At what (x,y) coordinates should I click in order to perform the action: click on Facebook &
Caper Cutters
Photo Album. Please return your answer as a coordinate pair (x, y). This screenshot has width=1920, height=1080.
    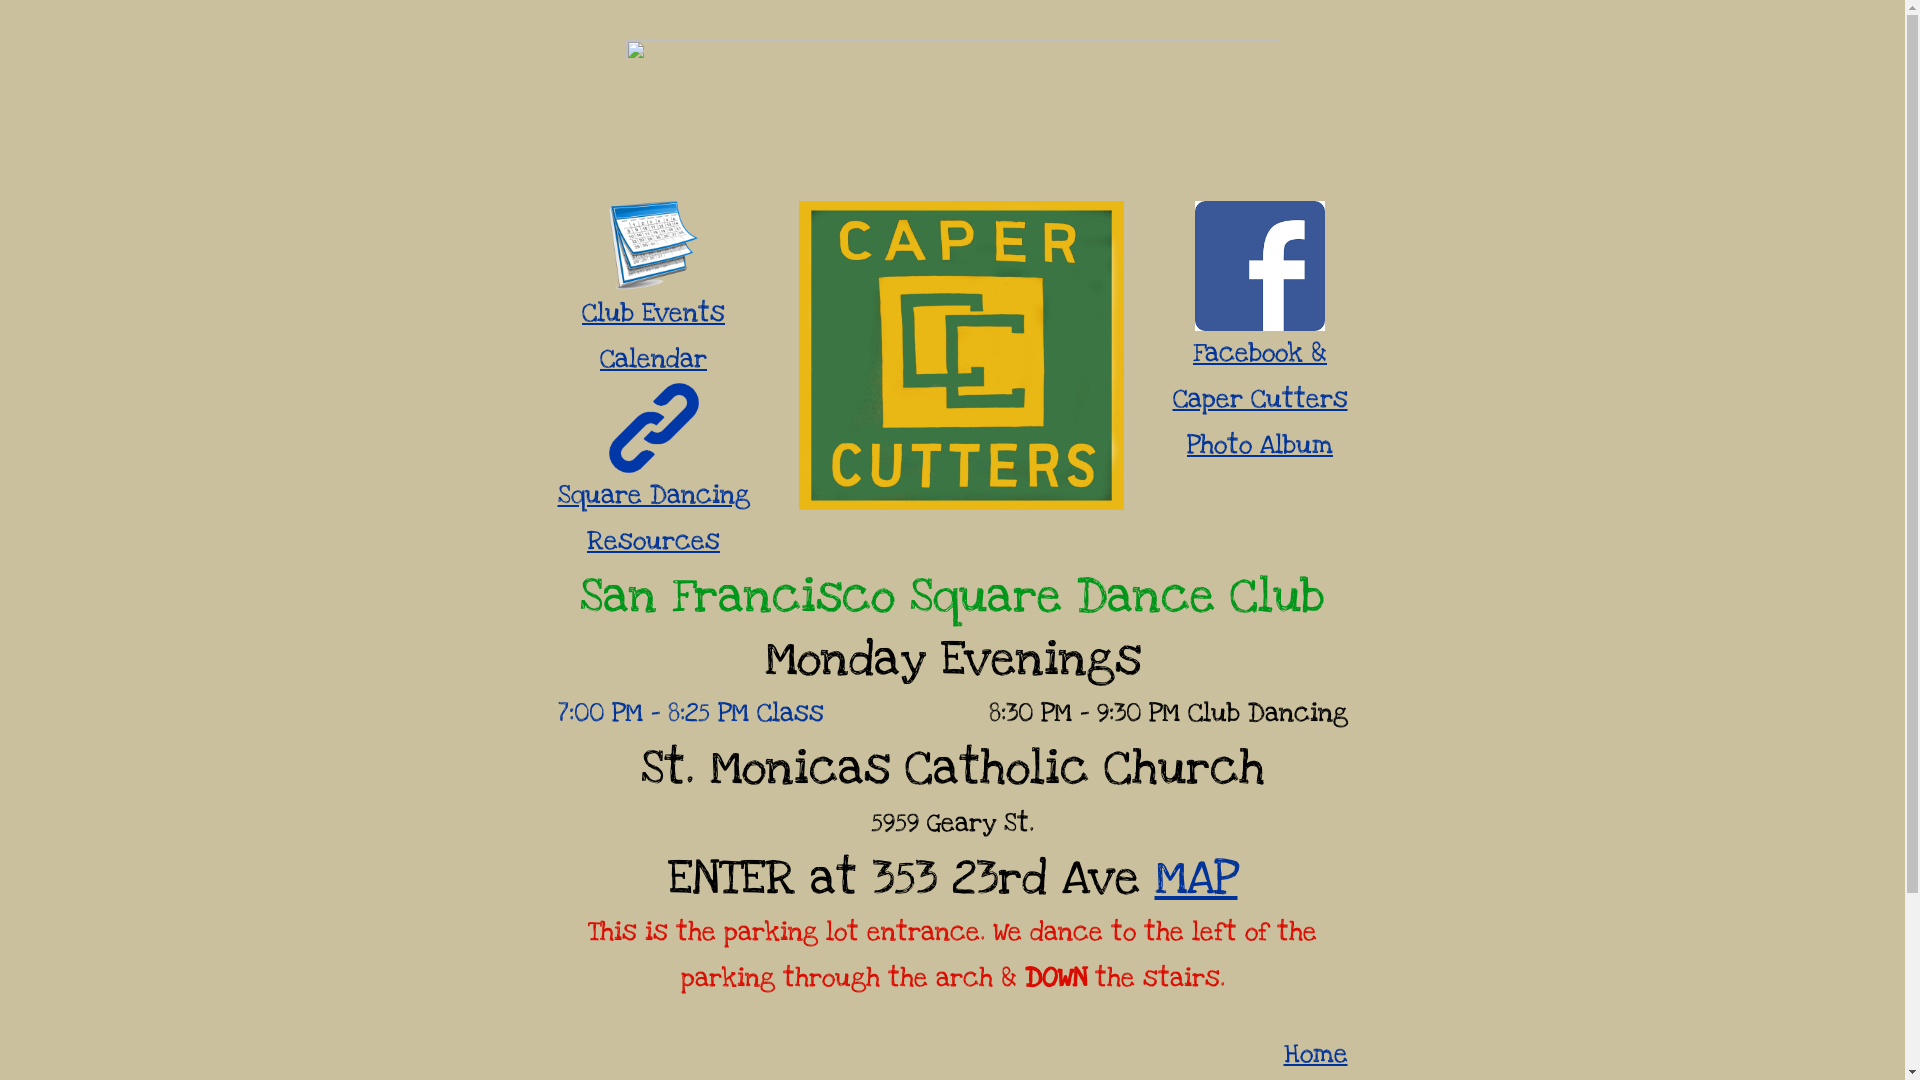
    Looking at the image, I should click on (1260, 399).